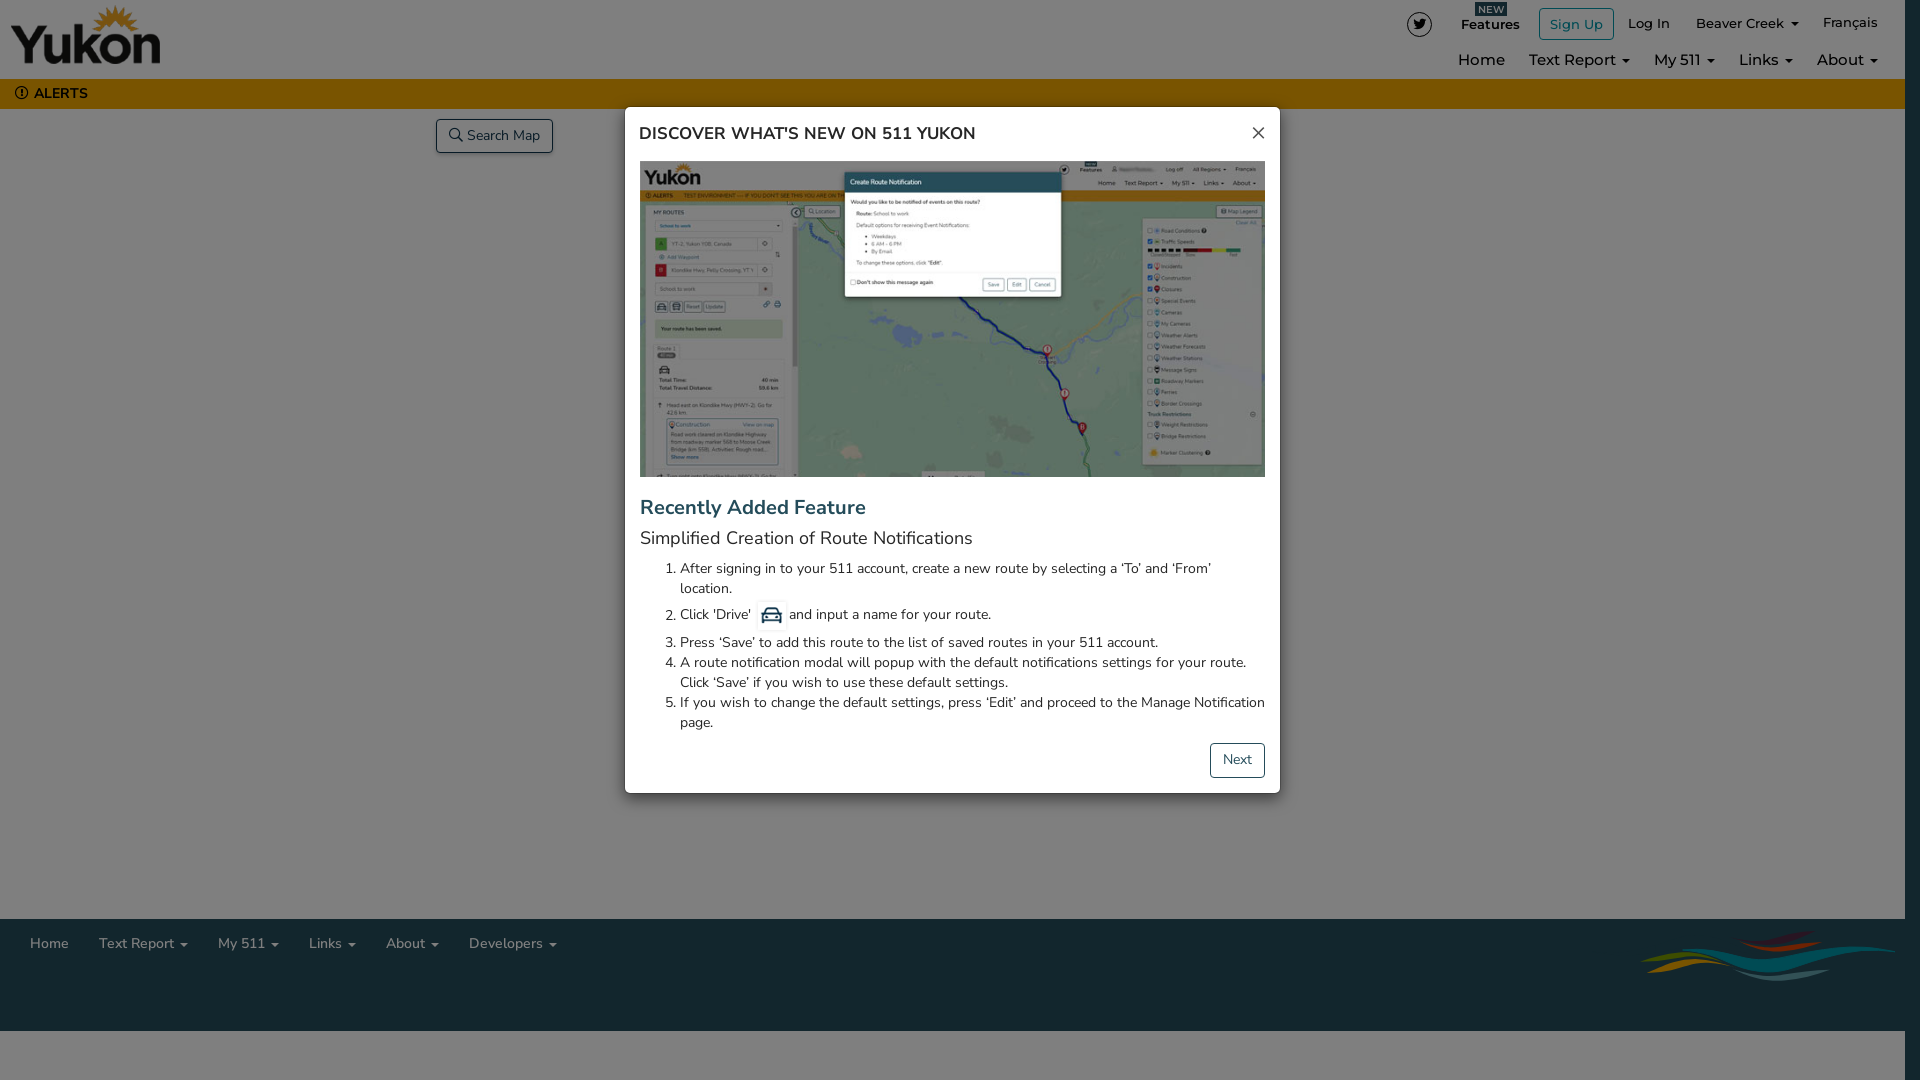 This screenshot has height=1080, width=1920. What do you see at coordinates (1576, 24) in the screenshot?
I see `Sign Up
for an account.` at bounding box center [1576, 24].